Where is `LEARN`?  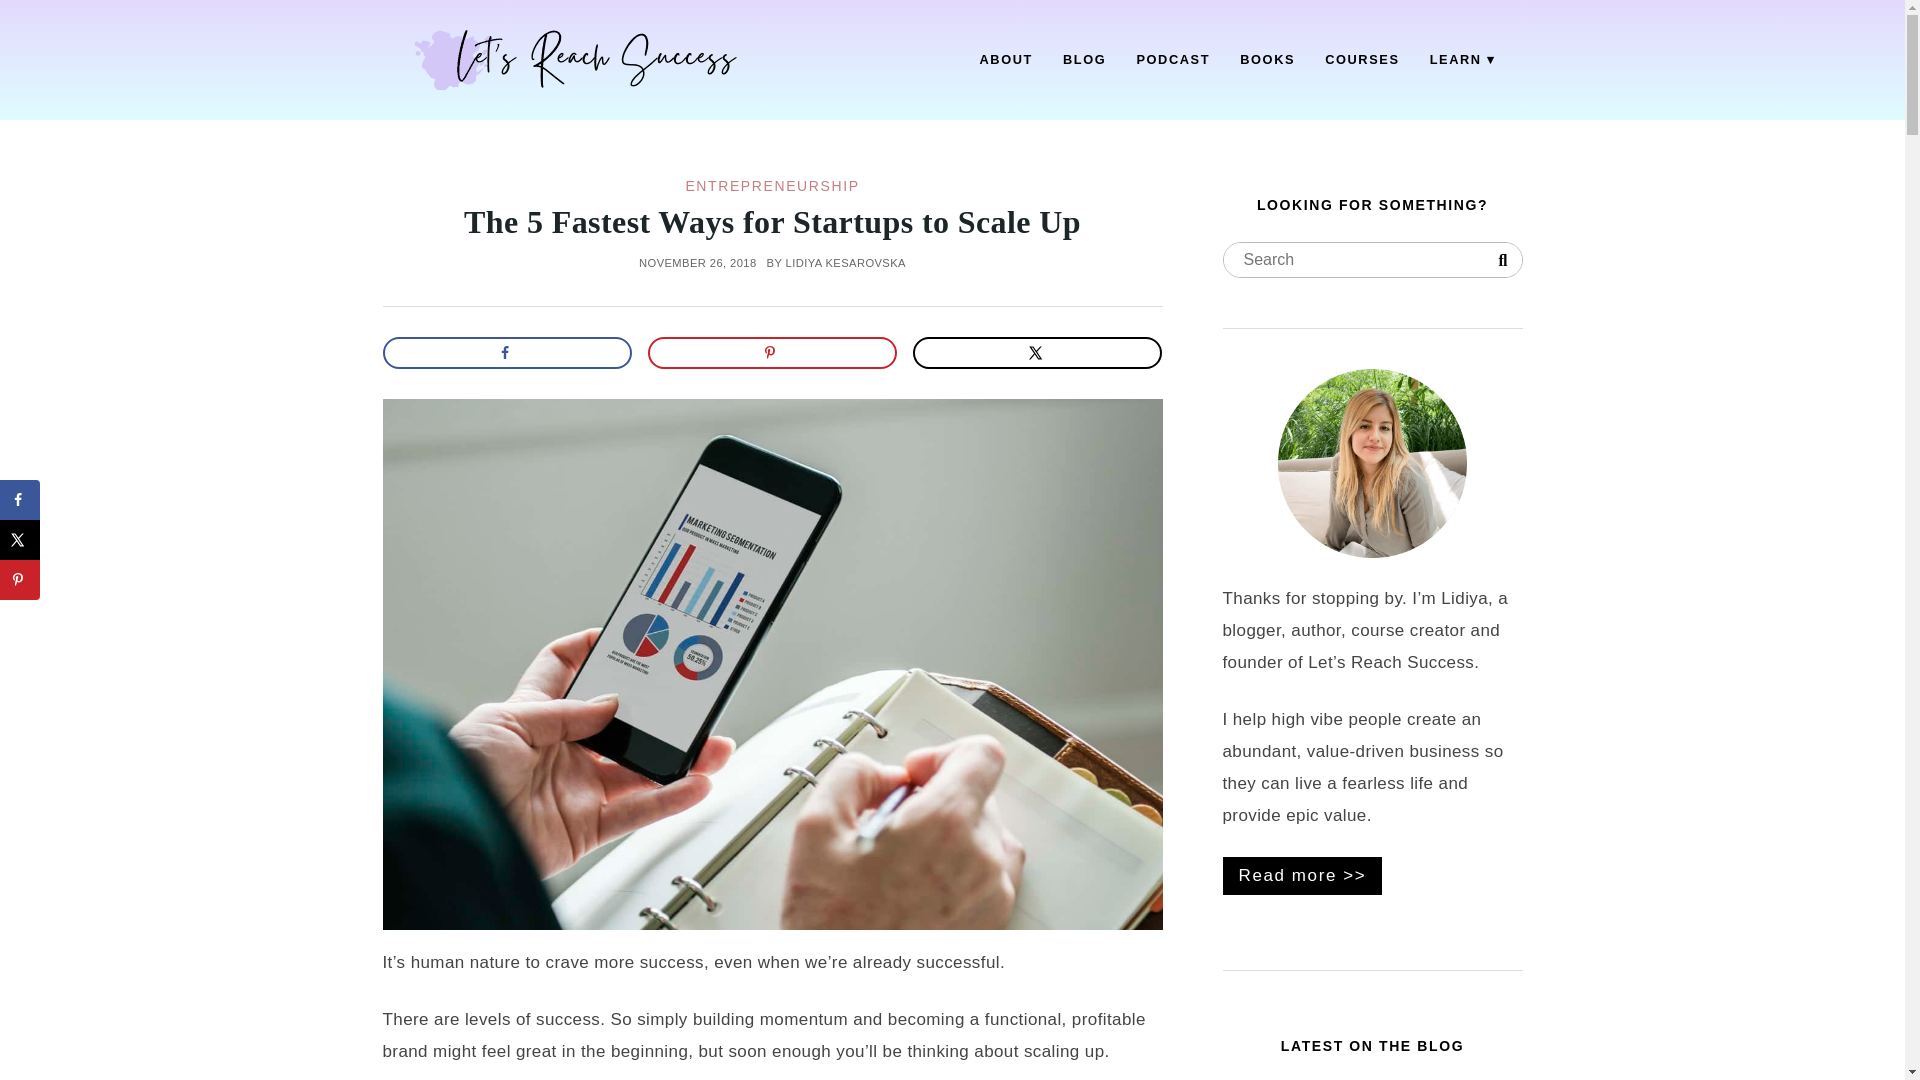
LEARN is located at coordinates (1463, 60).